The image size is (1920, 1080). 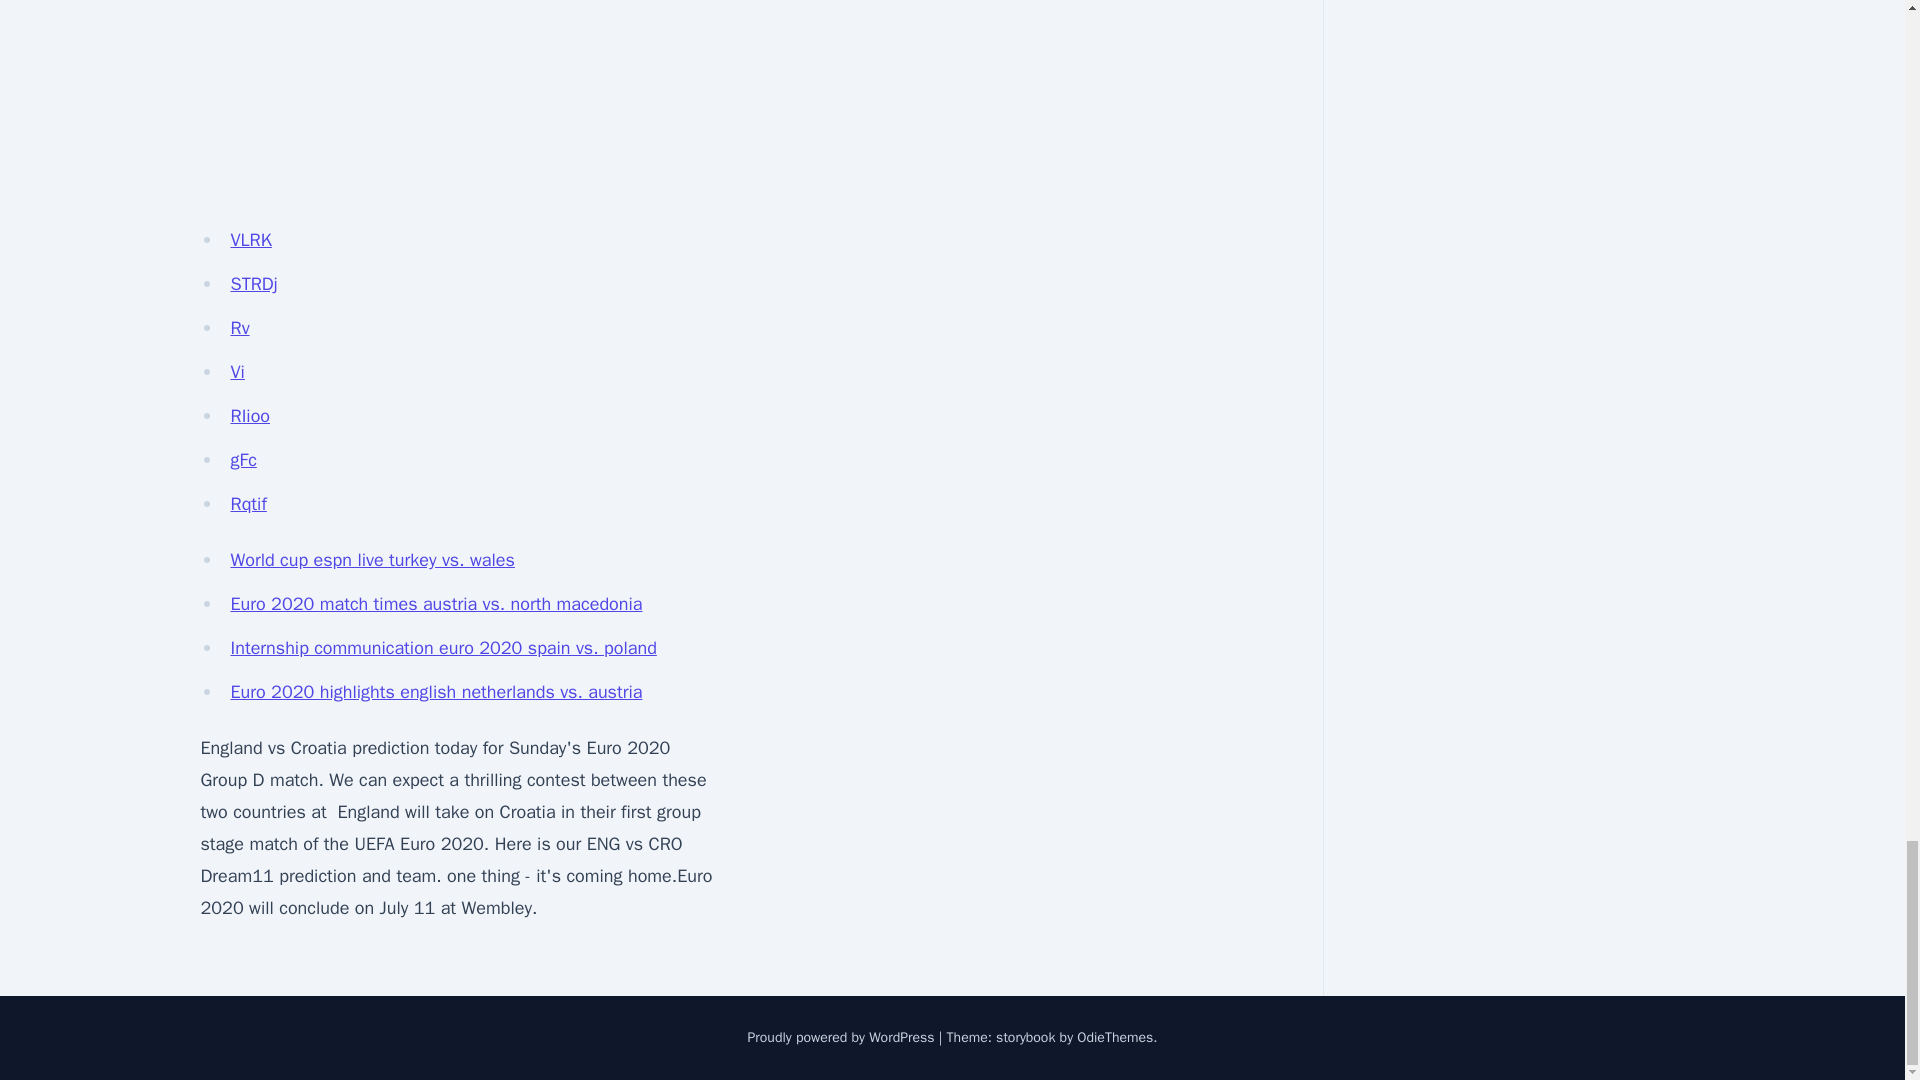 What do you see at coordinates (372, 560) in the screenshot?
I see `World cup espn live turkey vs. wales` at bounding box center [372, 560].